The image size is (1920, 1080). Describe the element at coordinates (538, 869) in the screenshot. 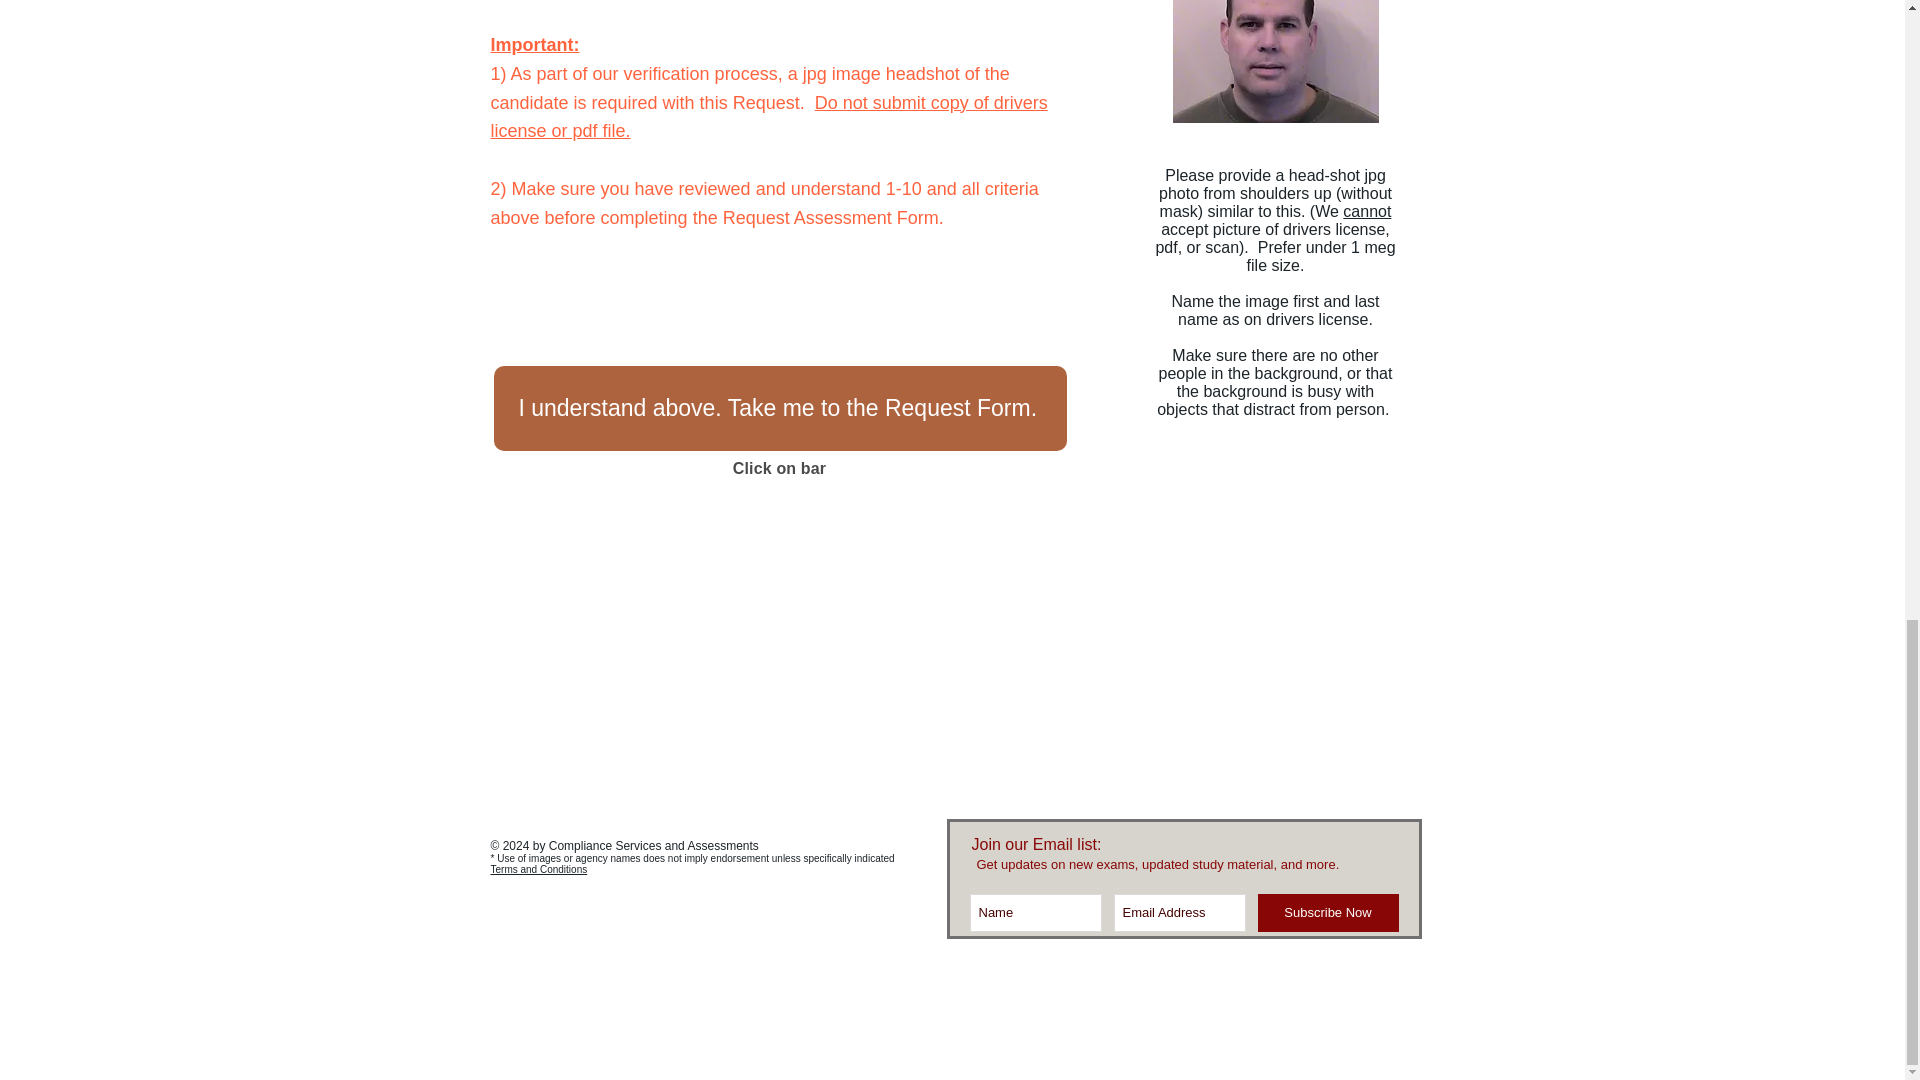

I see `Terms and Conditions` at that location.